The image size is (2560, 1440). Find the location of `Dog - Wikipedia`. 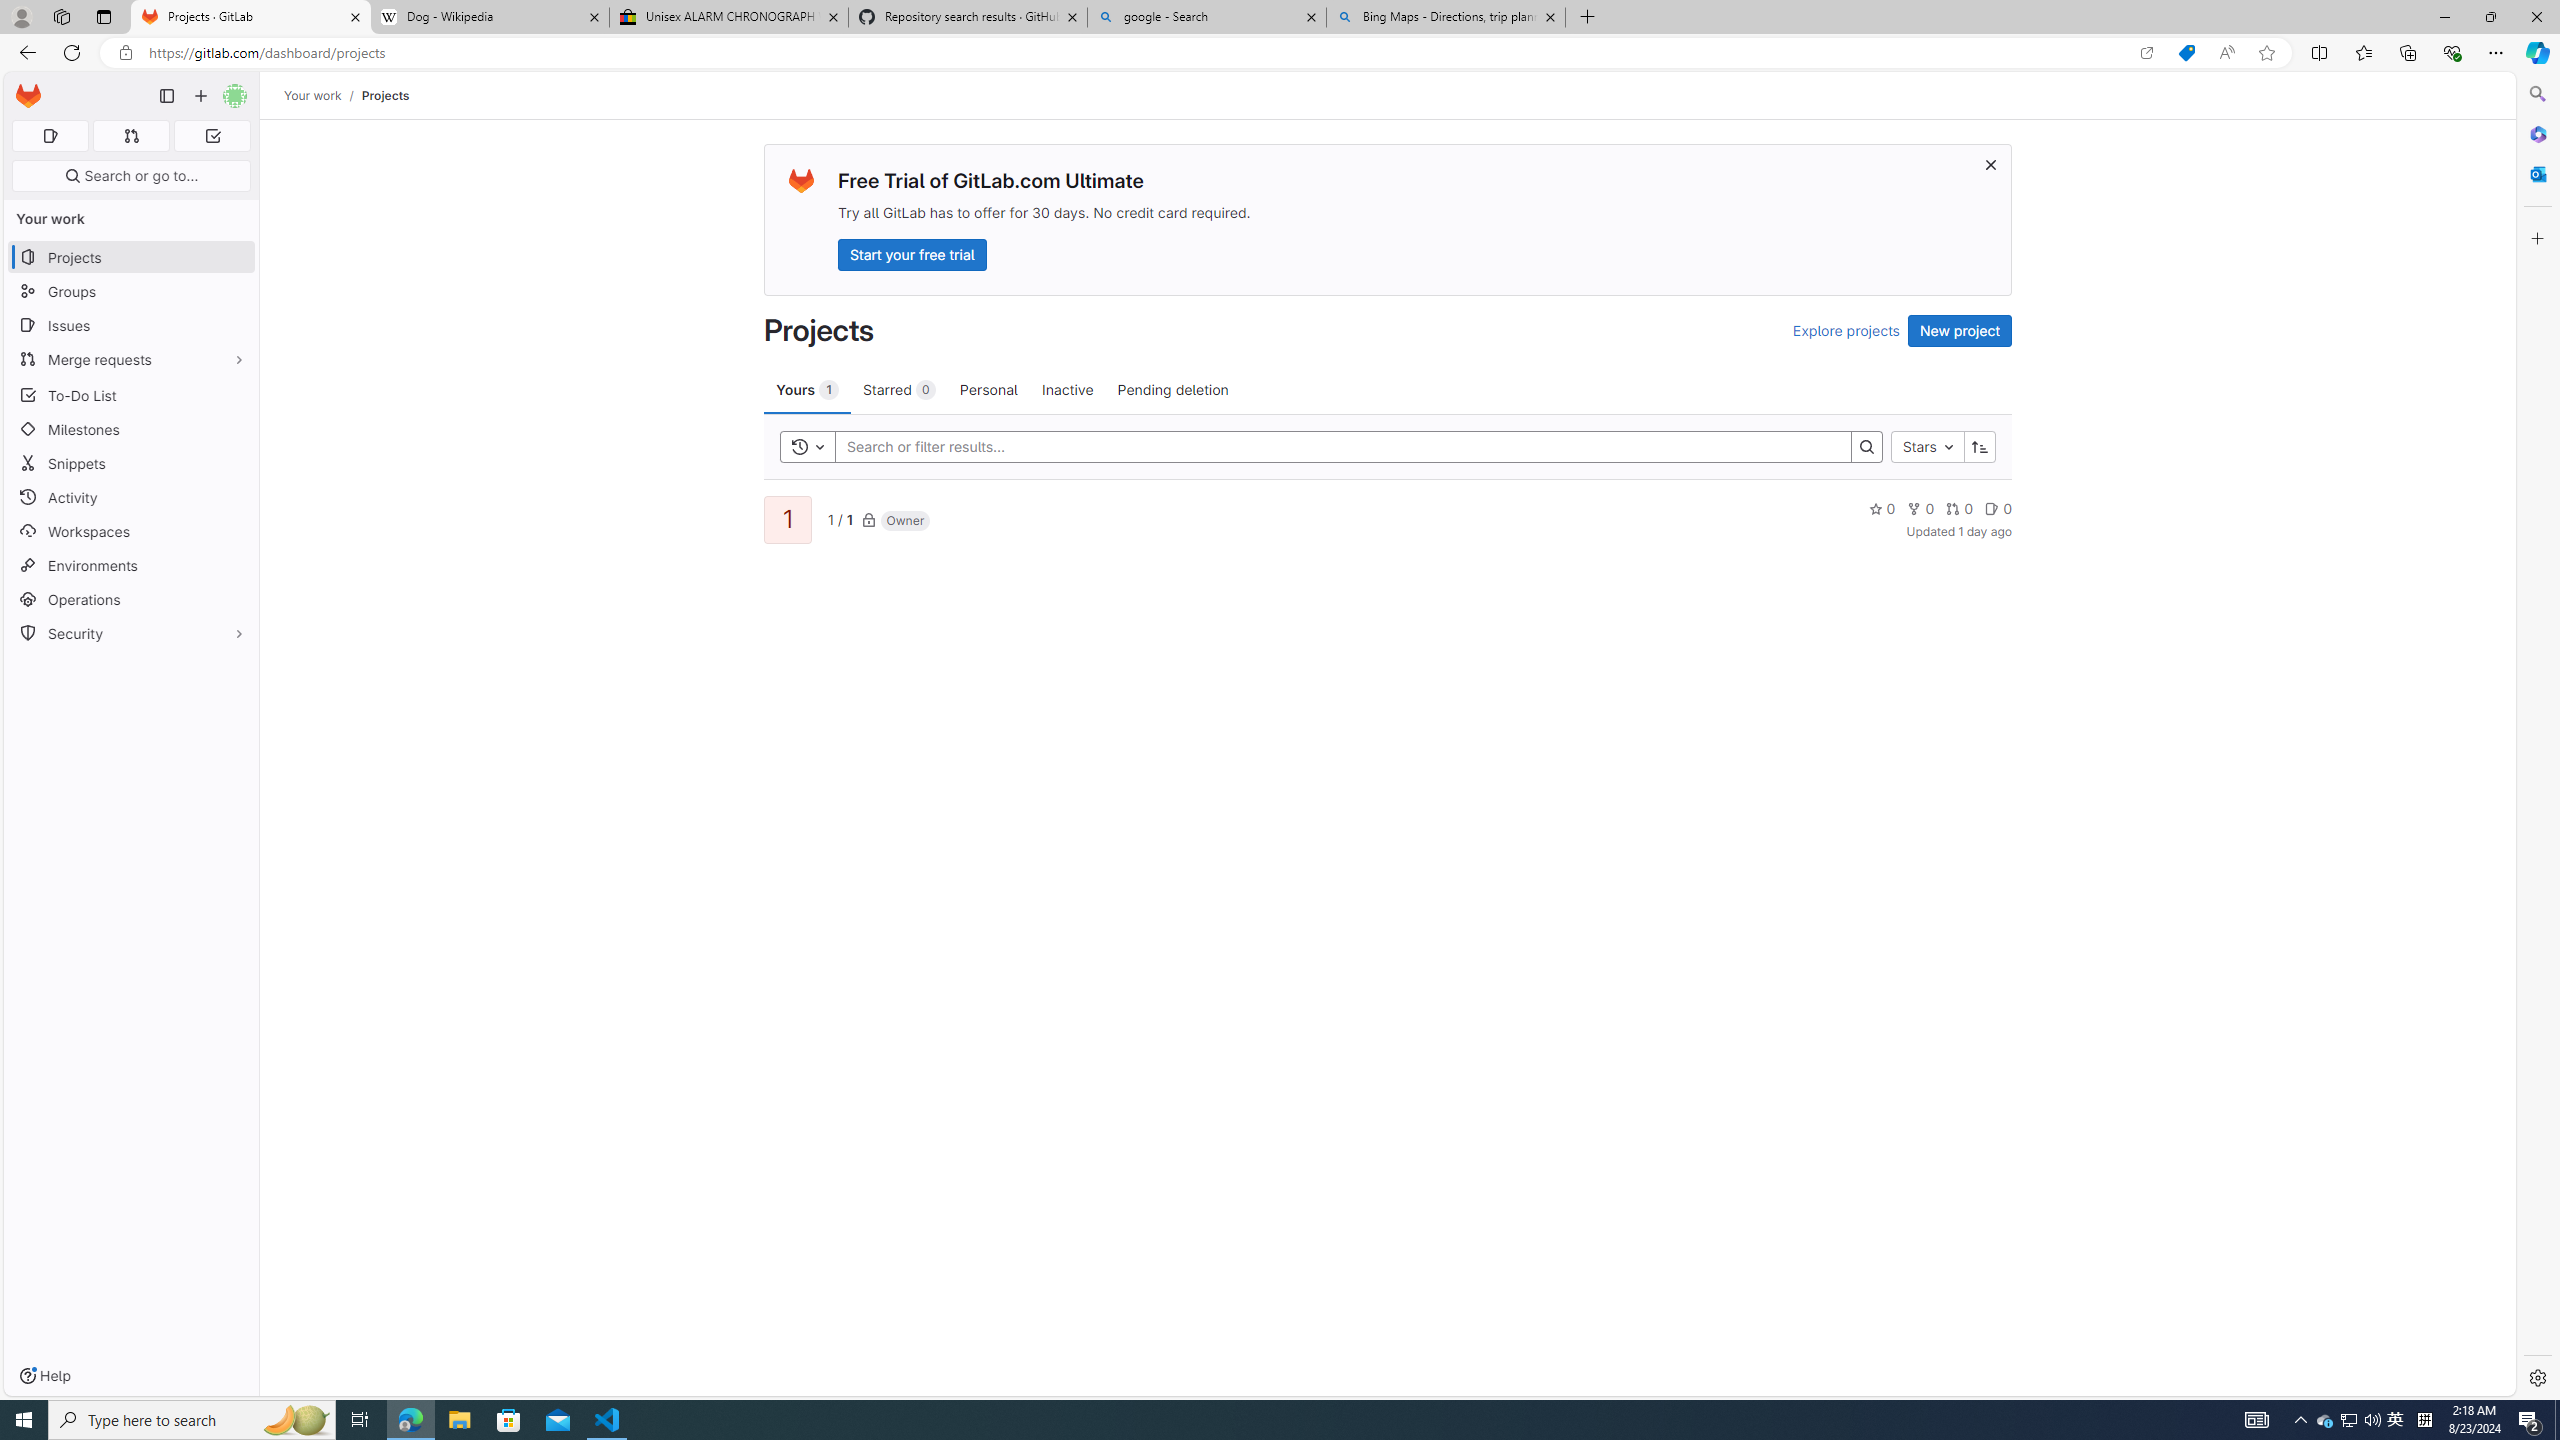

Dog - Wikipedia is located at coordinates (488, 17).